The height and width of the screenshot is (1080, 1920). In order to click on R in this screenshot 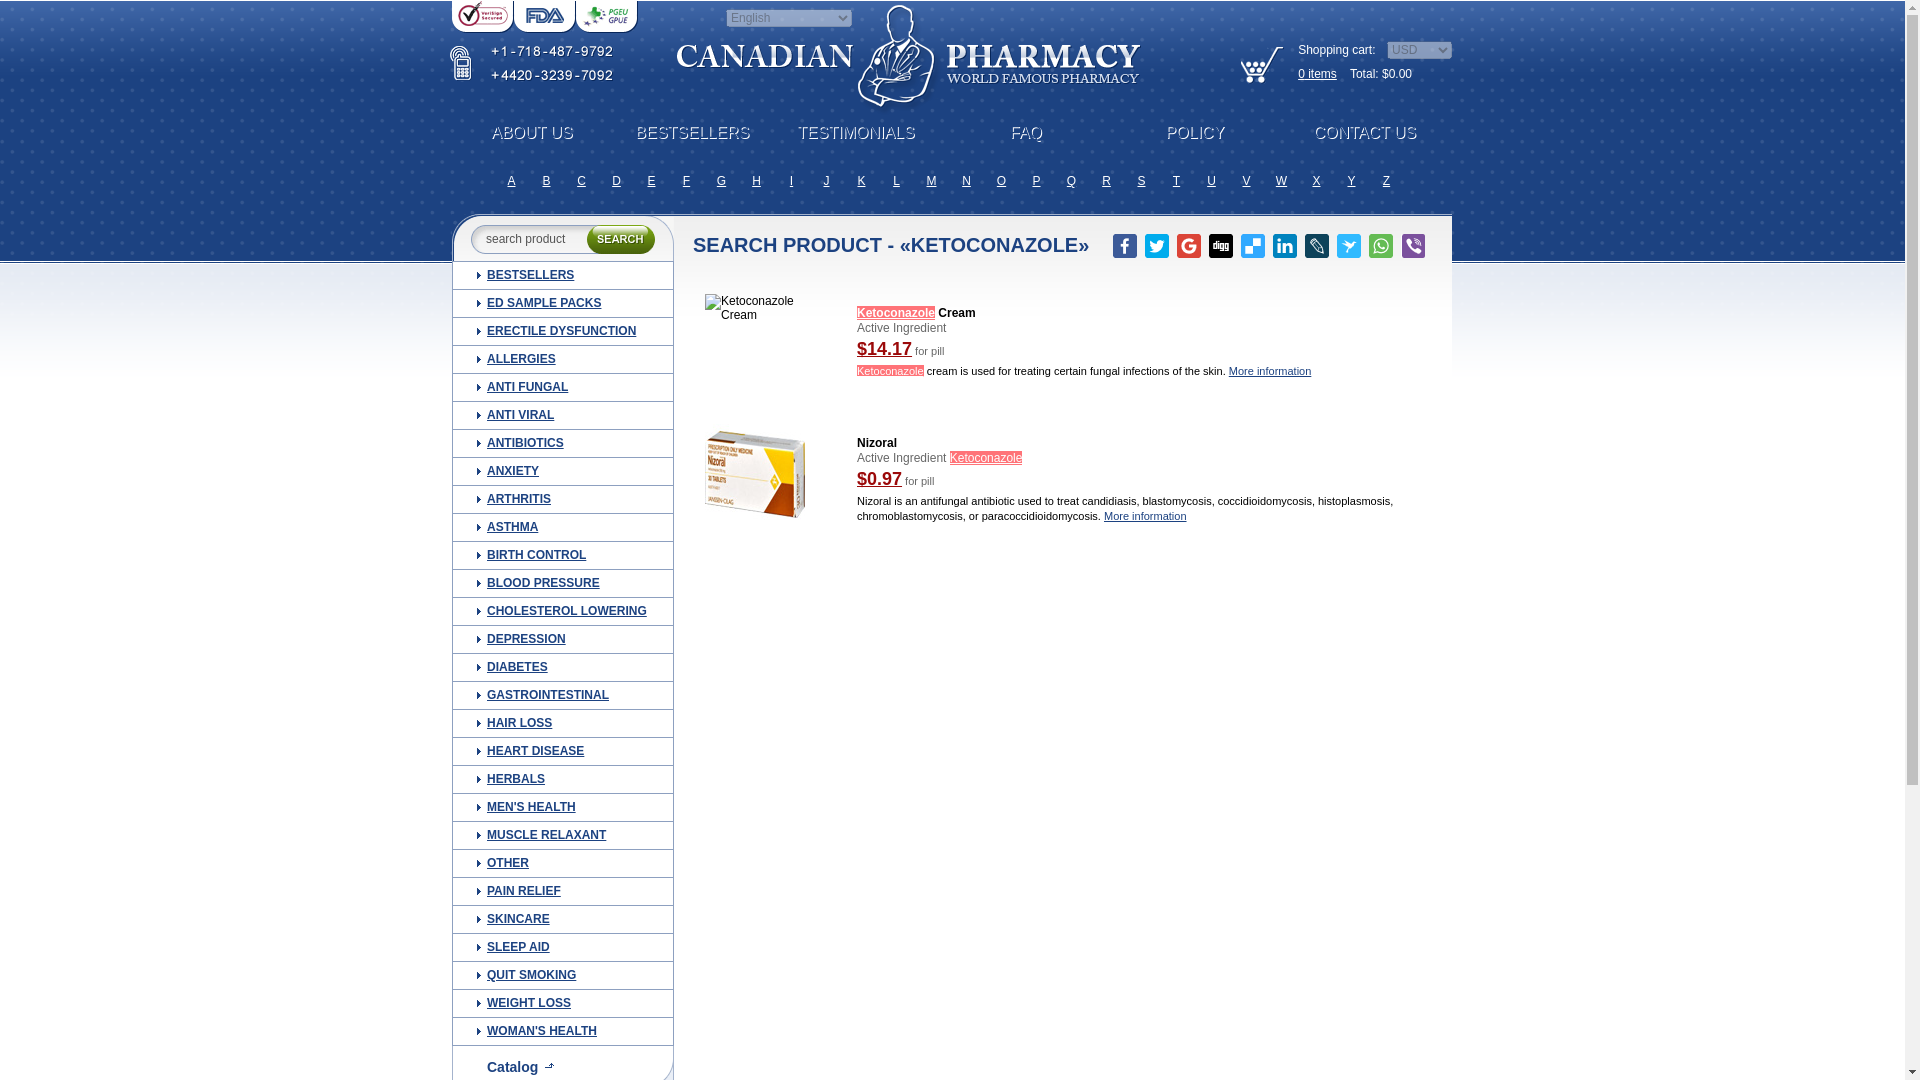, I will do `click(1106, 180)`.